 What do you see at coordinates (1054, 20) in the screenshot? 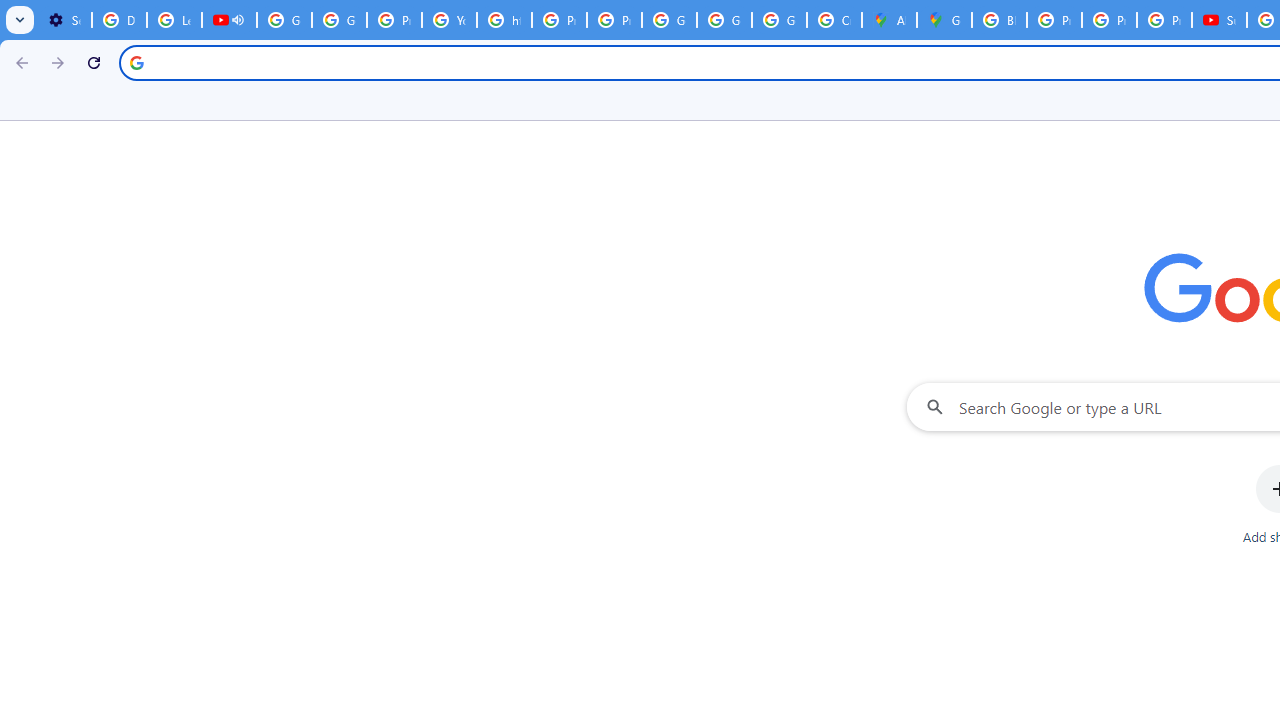
I see `Privacy Help Center - Policies Help` at bounding box center [1054, 20].